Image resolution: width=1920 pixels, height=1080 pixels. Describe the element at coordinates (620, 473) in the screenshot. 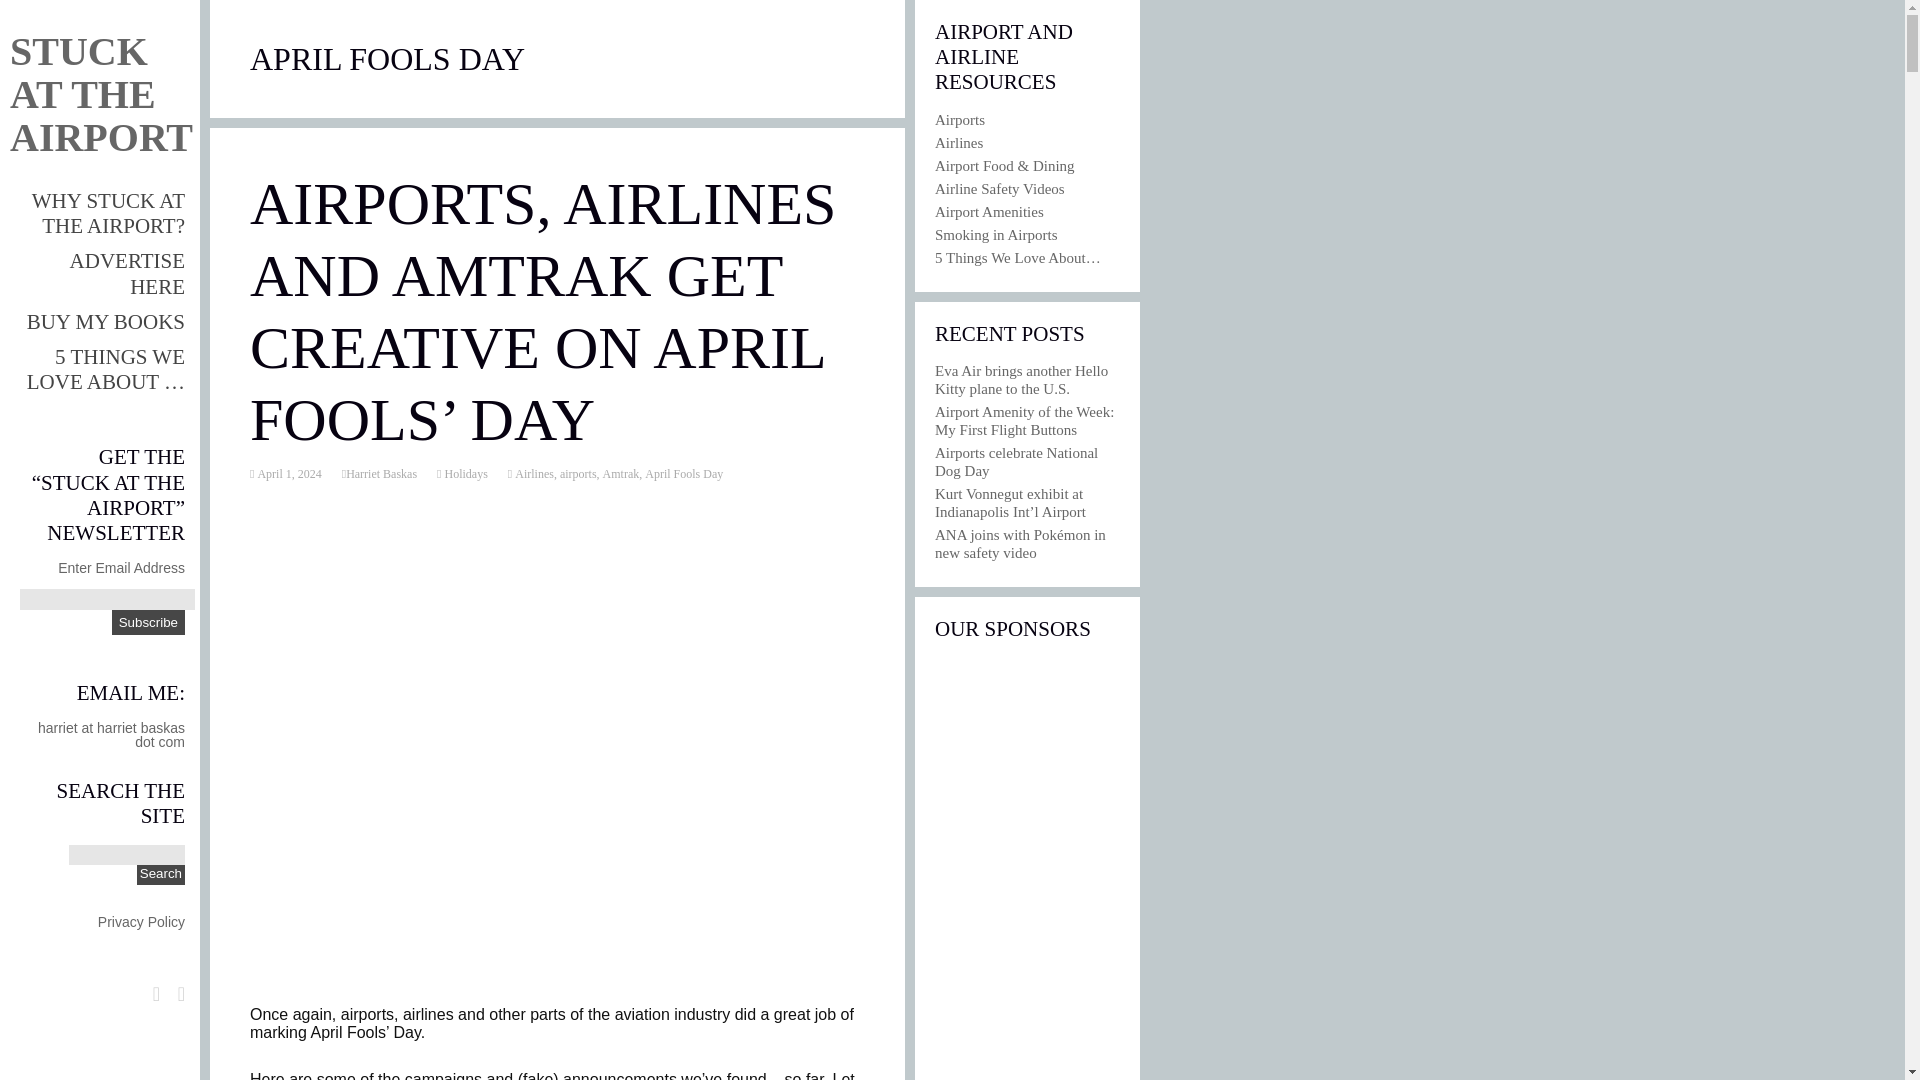

I see `Amtrak` at that location.